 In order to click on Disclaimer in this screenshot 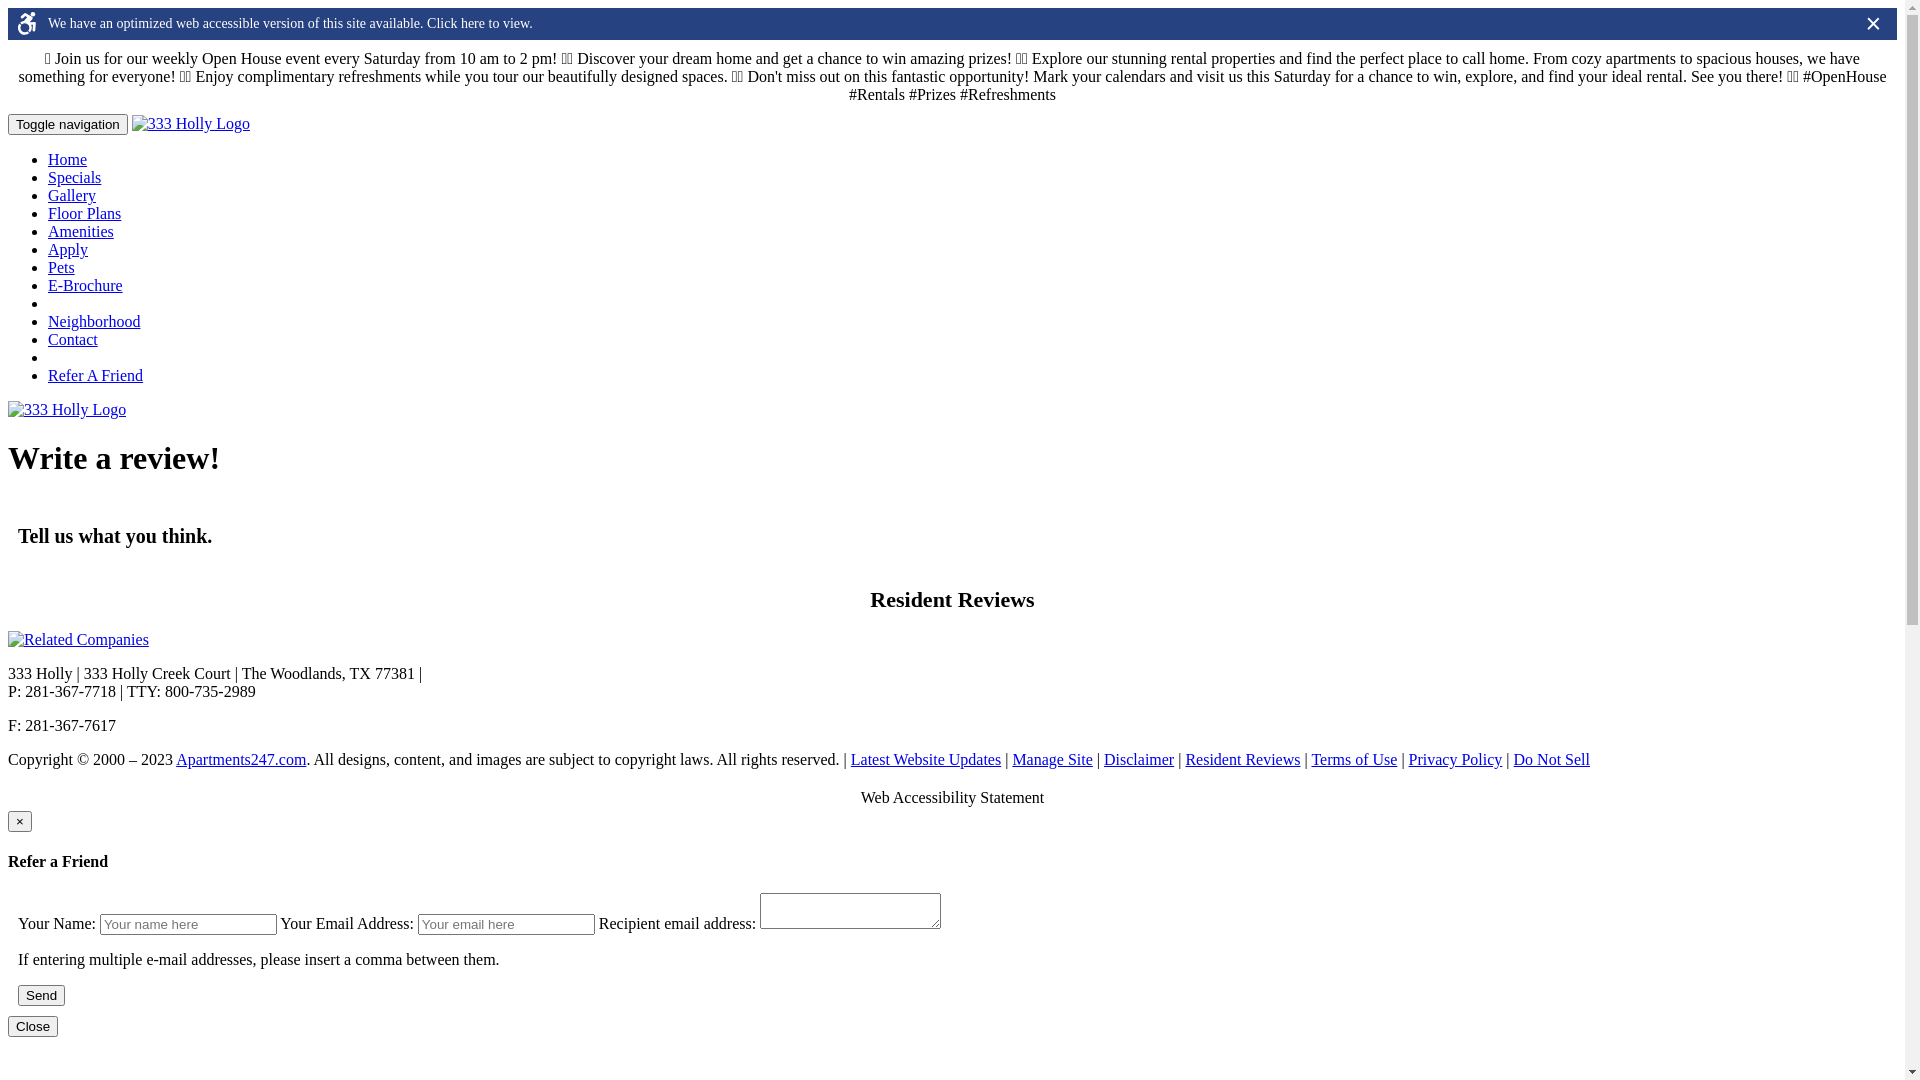, I will do `click(1139, 760)`.